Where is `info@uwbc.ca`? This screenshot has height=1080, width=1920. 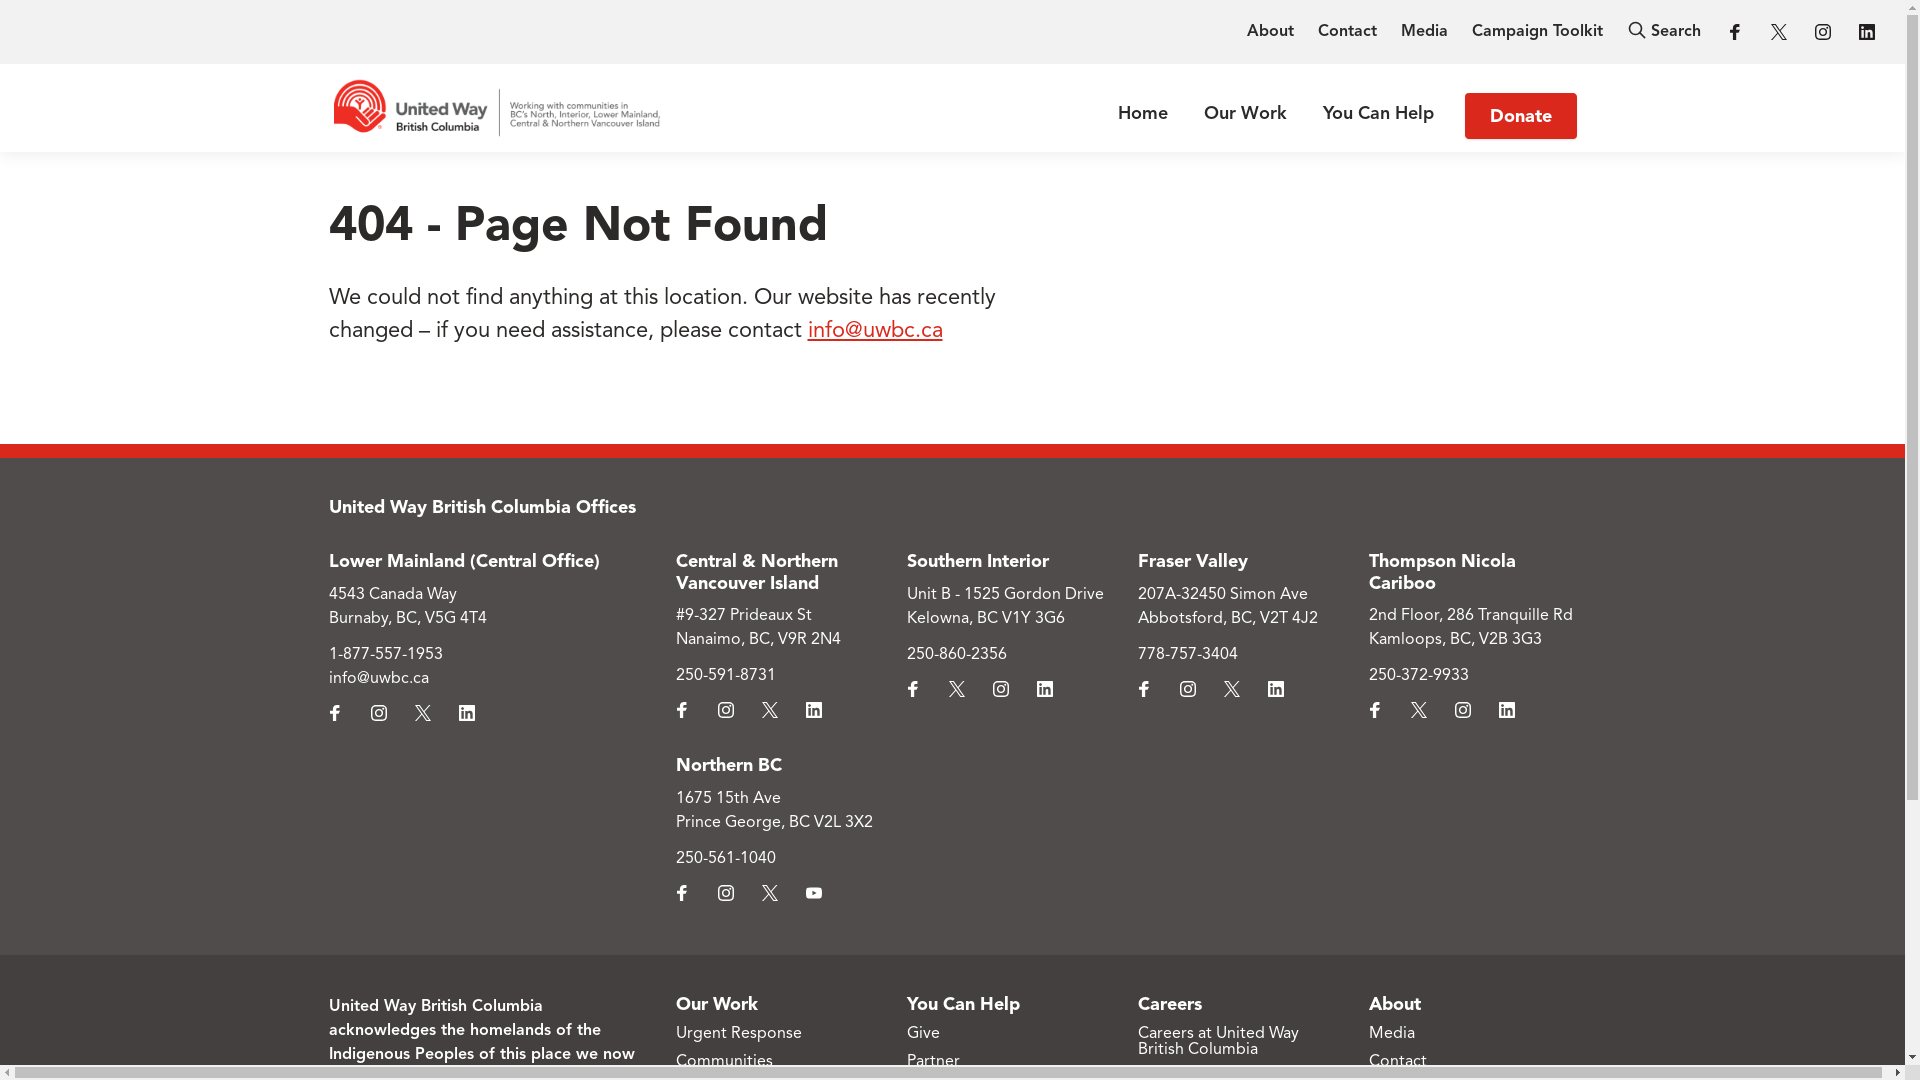
info@uwbc.ca is located at coordinates (876, 331).